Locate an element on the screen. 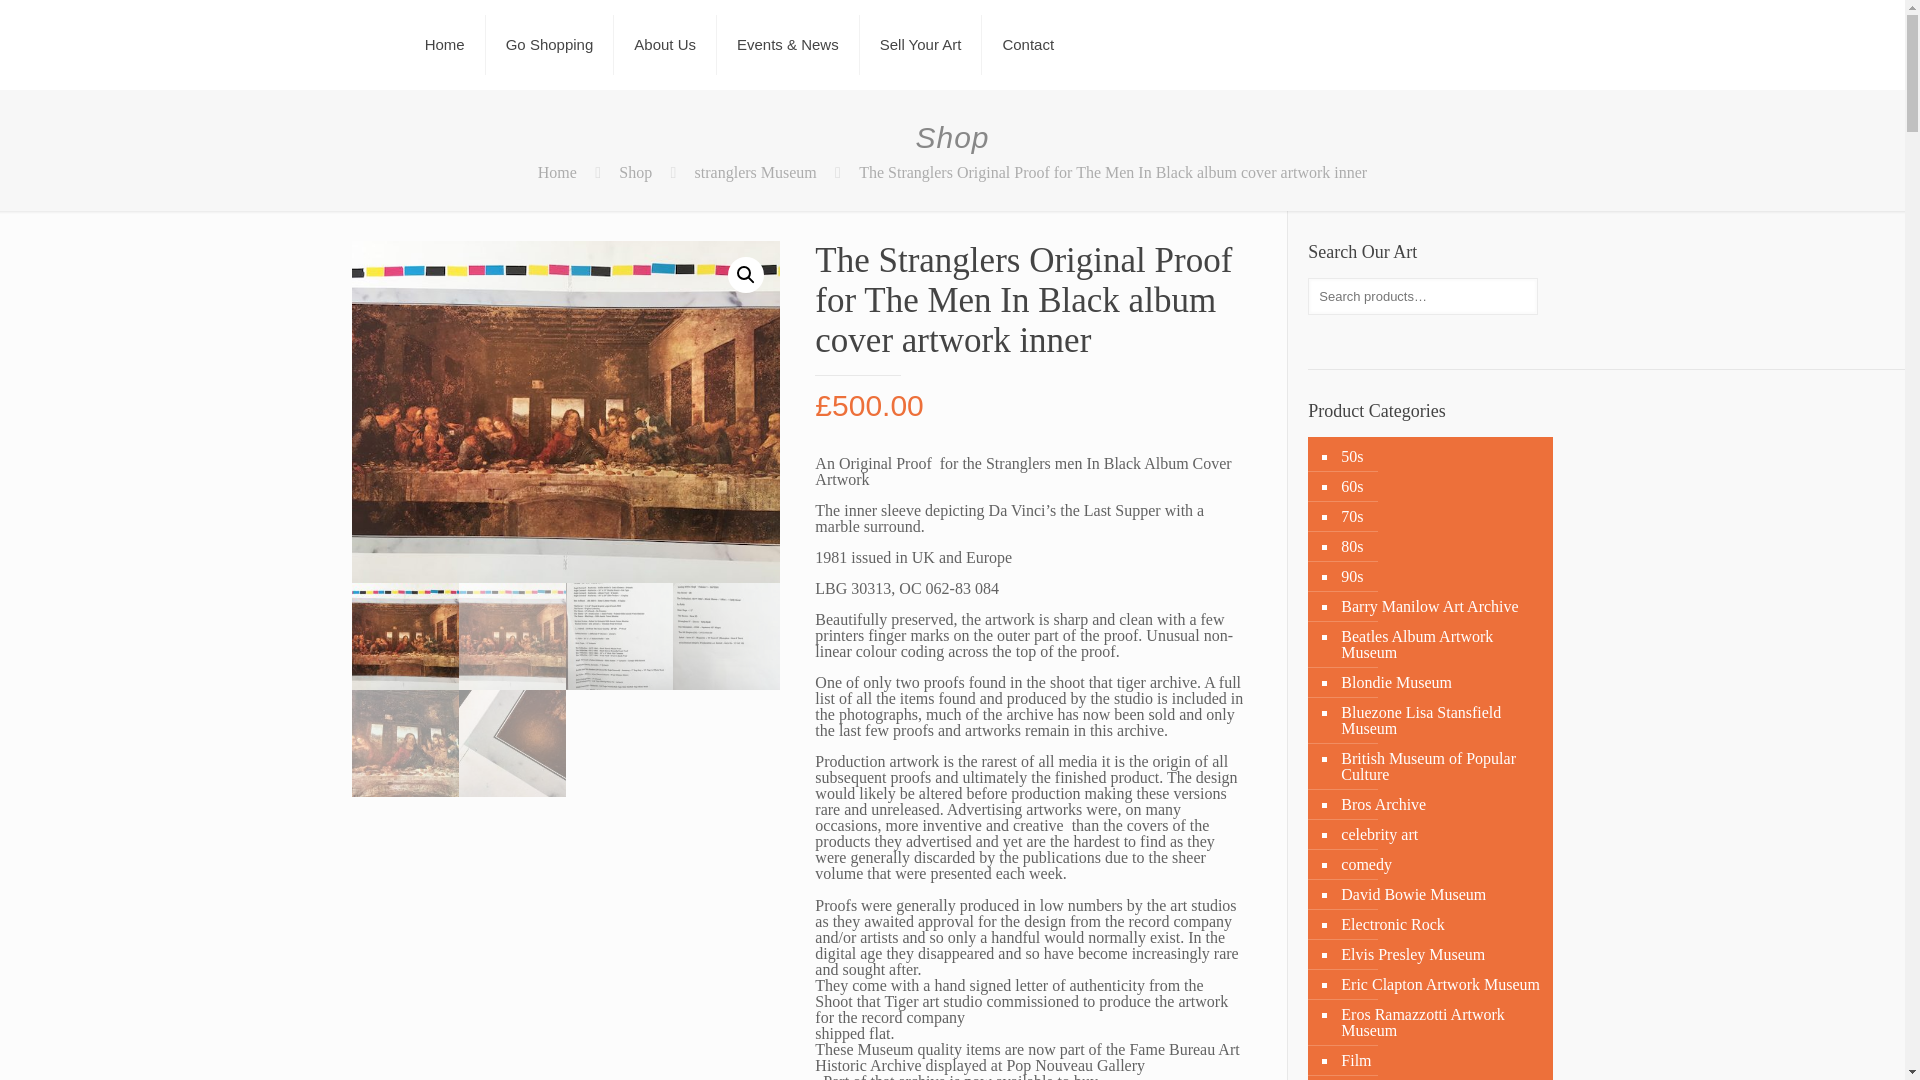 The height and width of the screenshot is (1080, 1920). Go Shopping is located at coordinates (550, 44).